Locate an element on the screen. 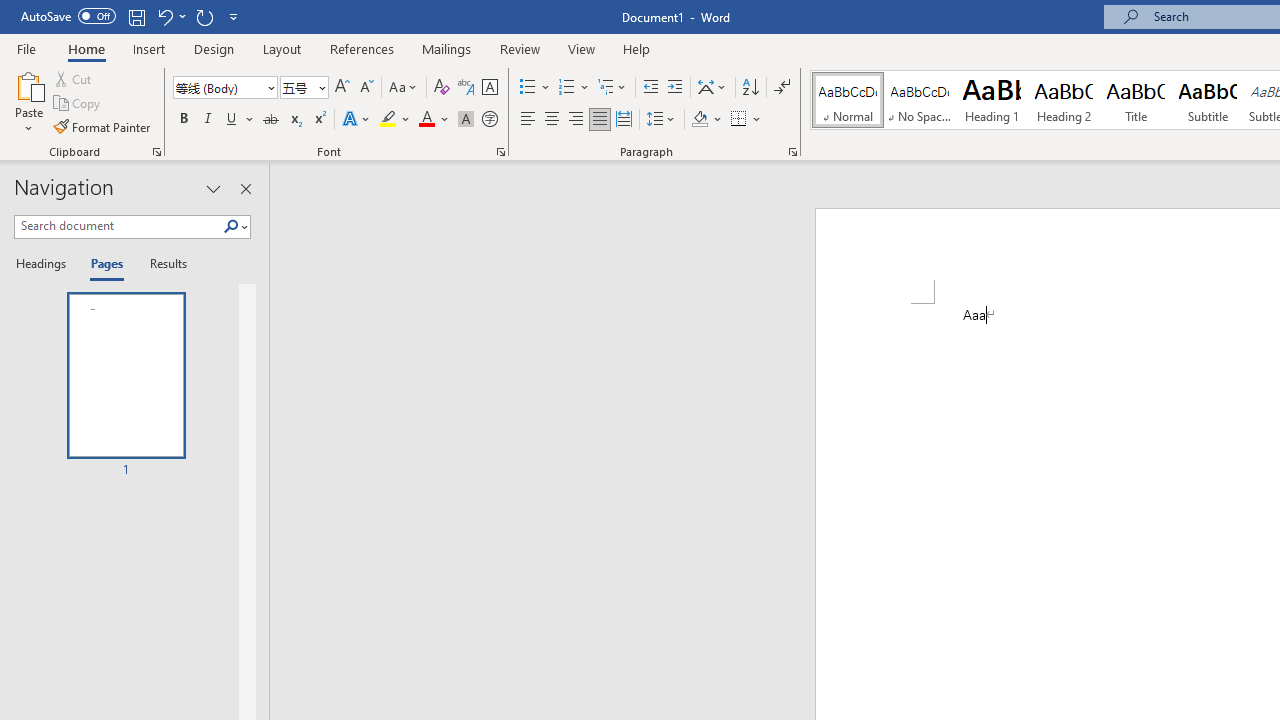 This screenshot has width=1280, height=720. Paste is located at coordinates (28, 102).